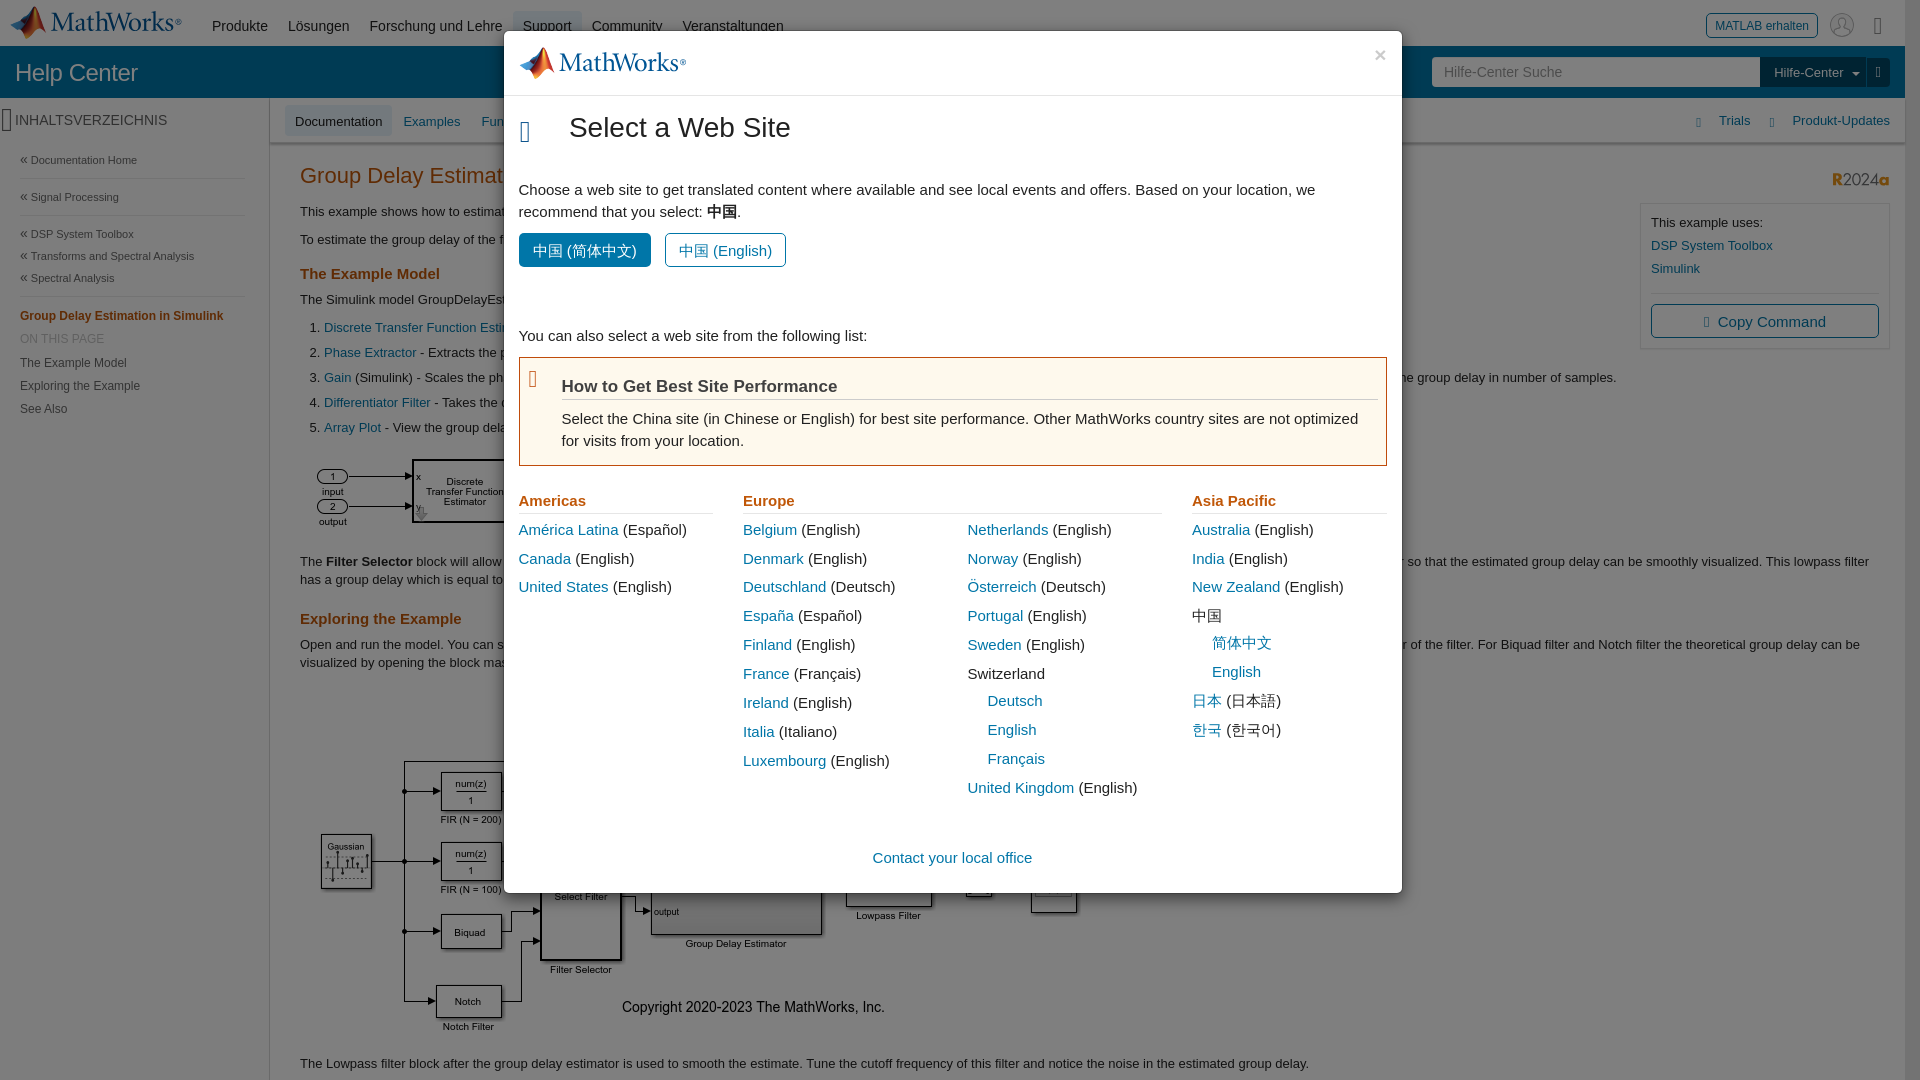 Image resolution: width=1920 pixels, height=1080 pixels. Describe the element at coordinates (132, 338) in the screenshot. I see `ON THIS PAGE` at that location.